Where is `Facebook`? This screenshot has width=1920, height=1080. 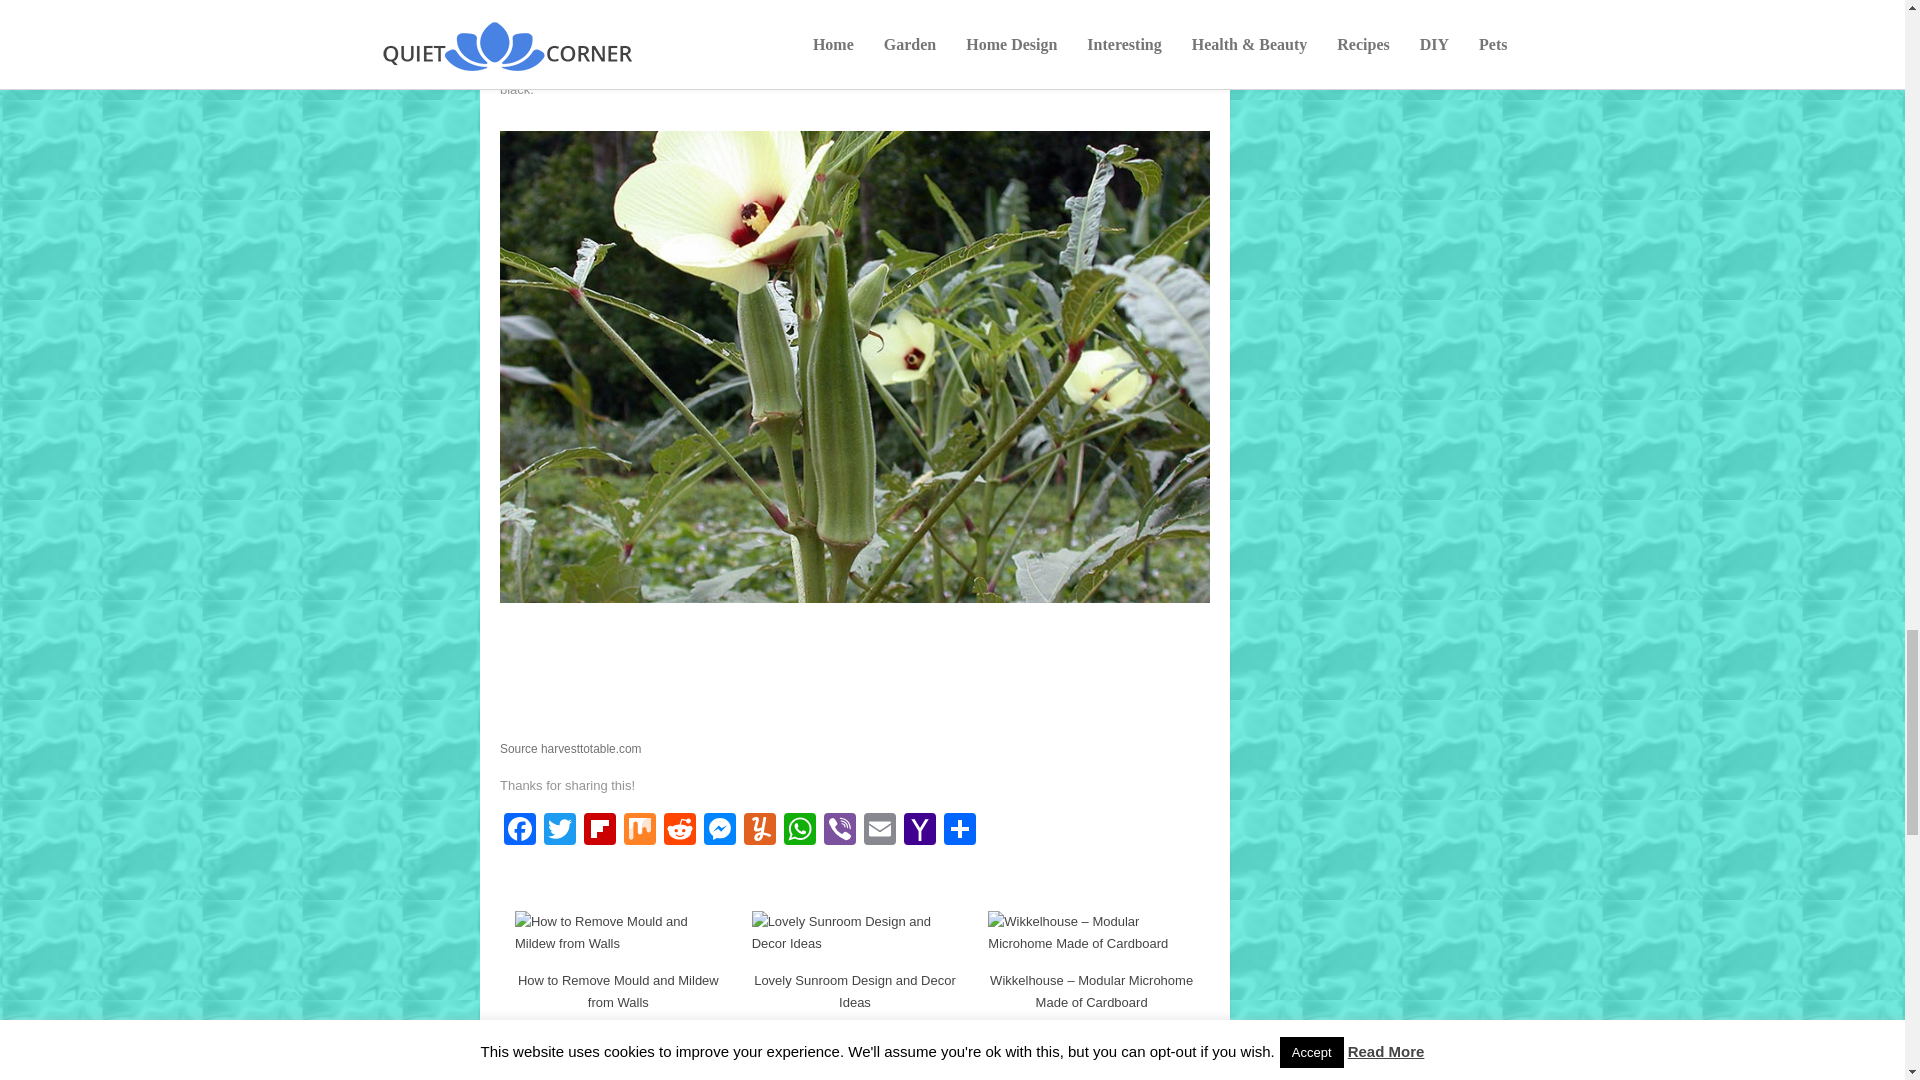 Facebook is located at coordinates (519, 831).